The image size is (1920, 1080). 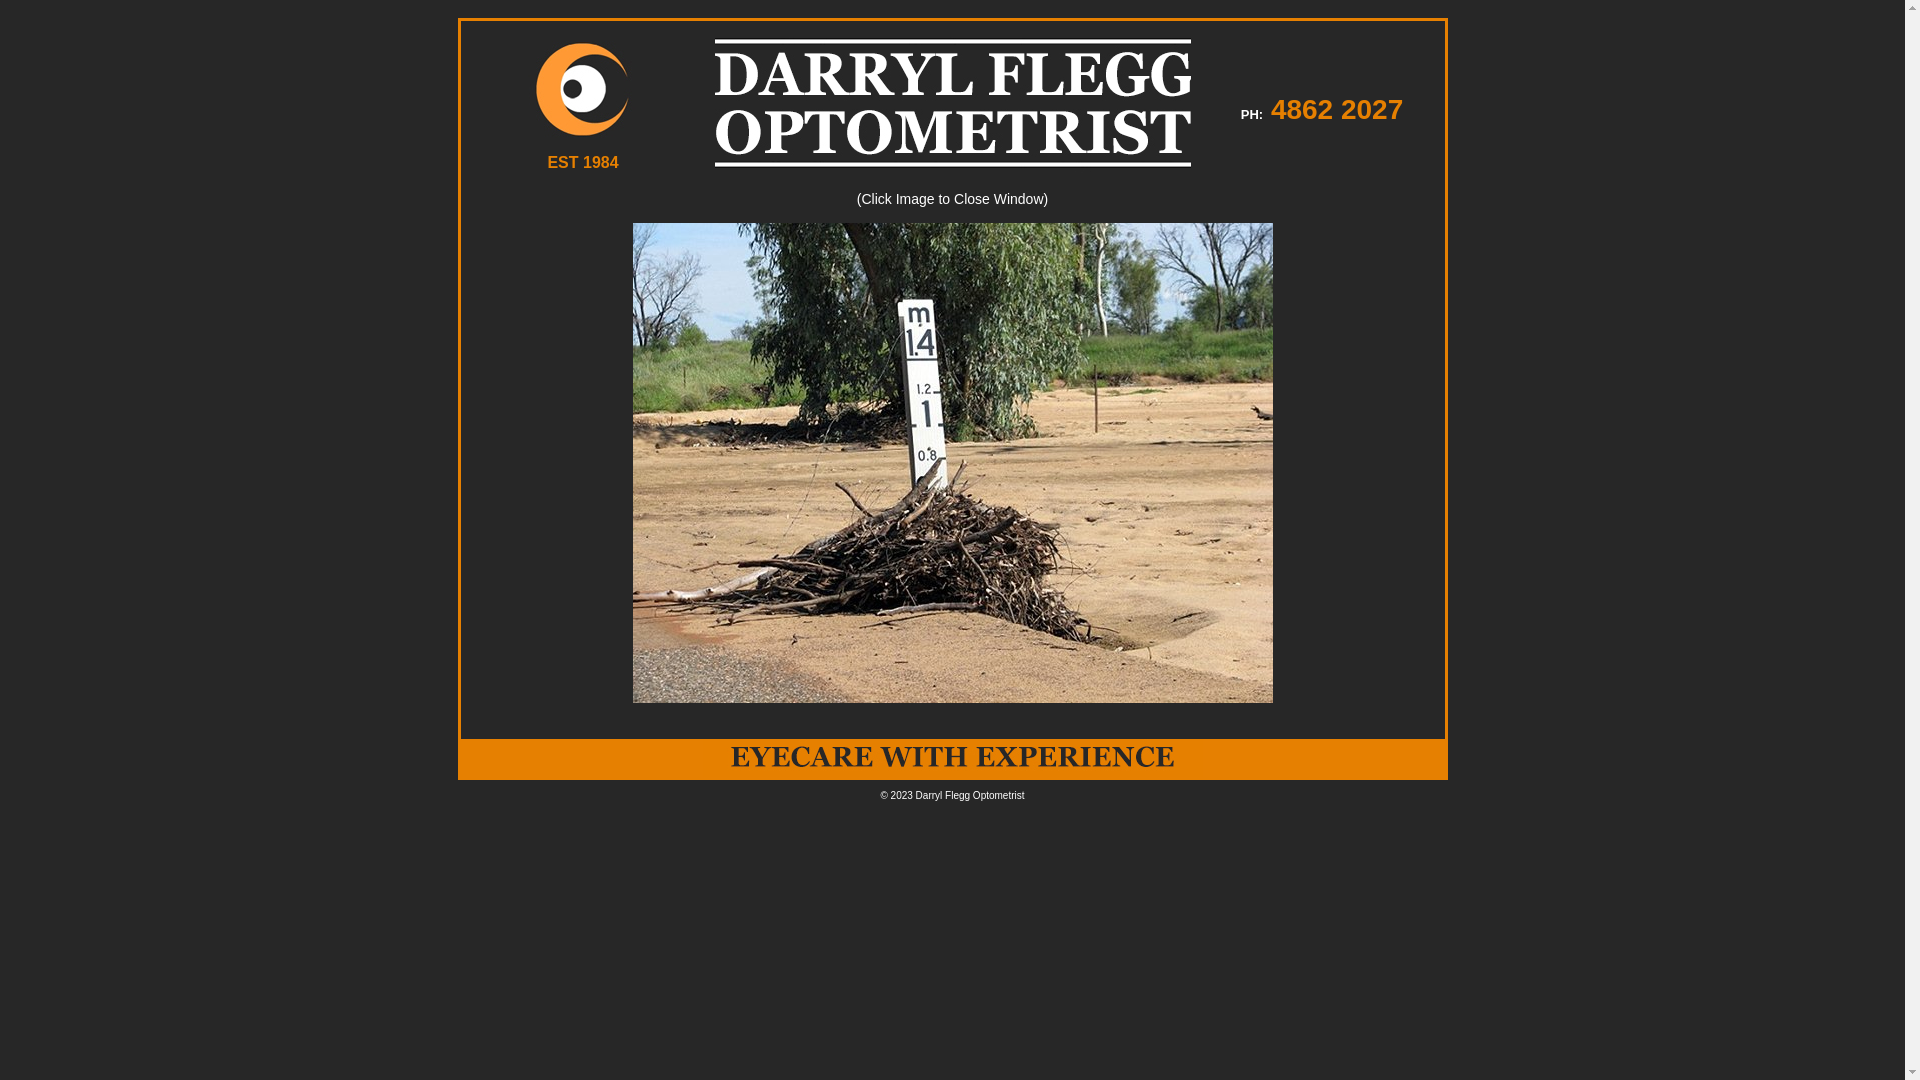 I want to click on Click image to close this window, so click(x=952, y=463).